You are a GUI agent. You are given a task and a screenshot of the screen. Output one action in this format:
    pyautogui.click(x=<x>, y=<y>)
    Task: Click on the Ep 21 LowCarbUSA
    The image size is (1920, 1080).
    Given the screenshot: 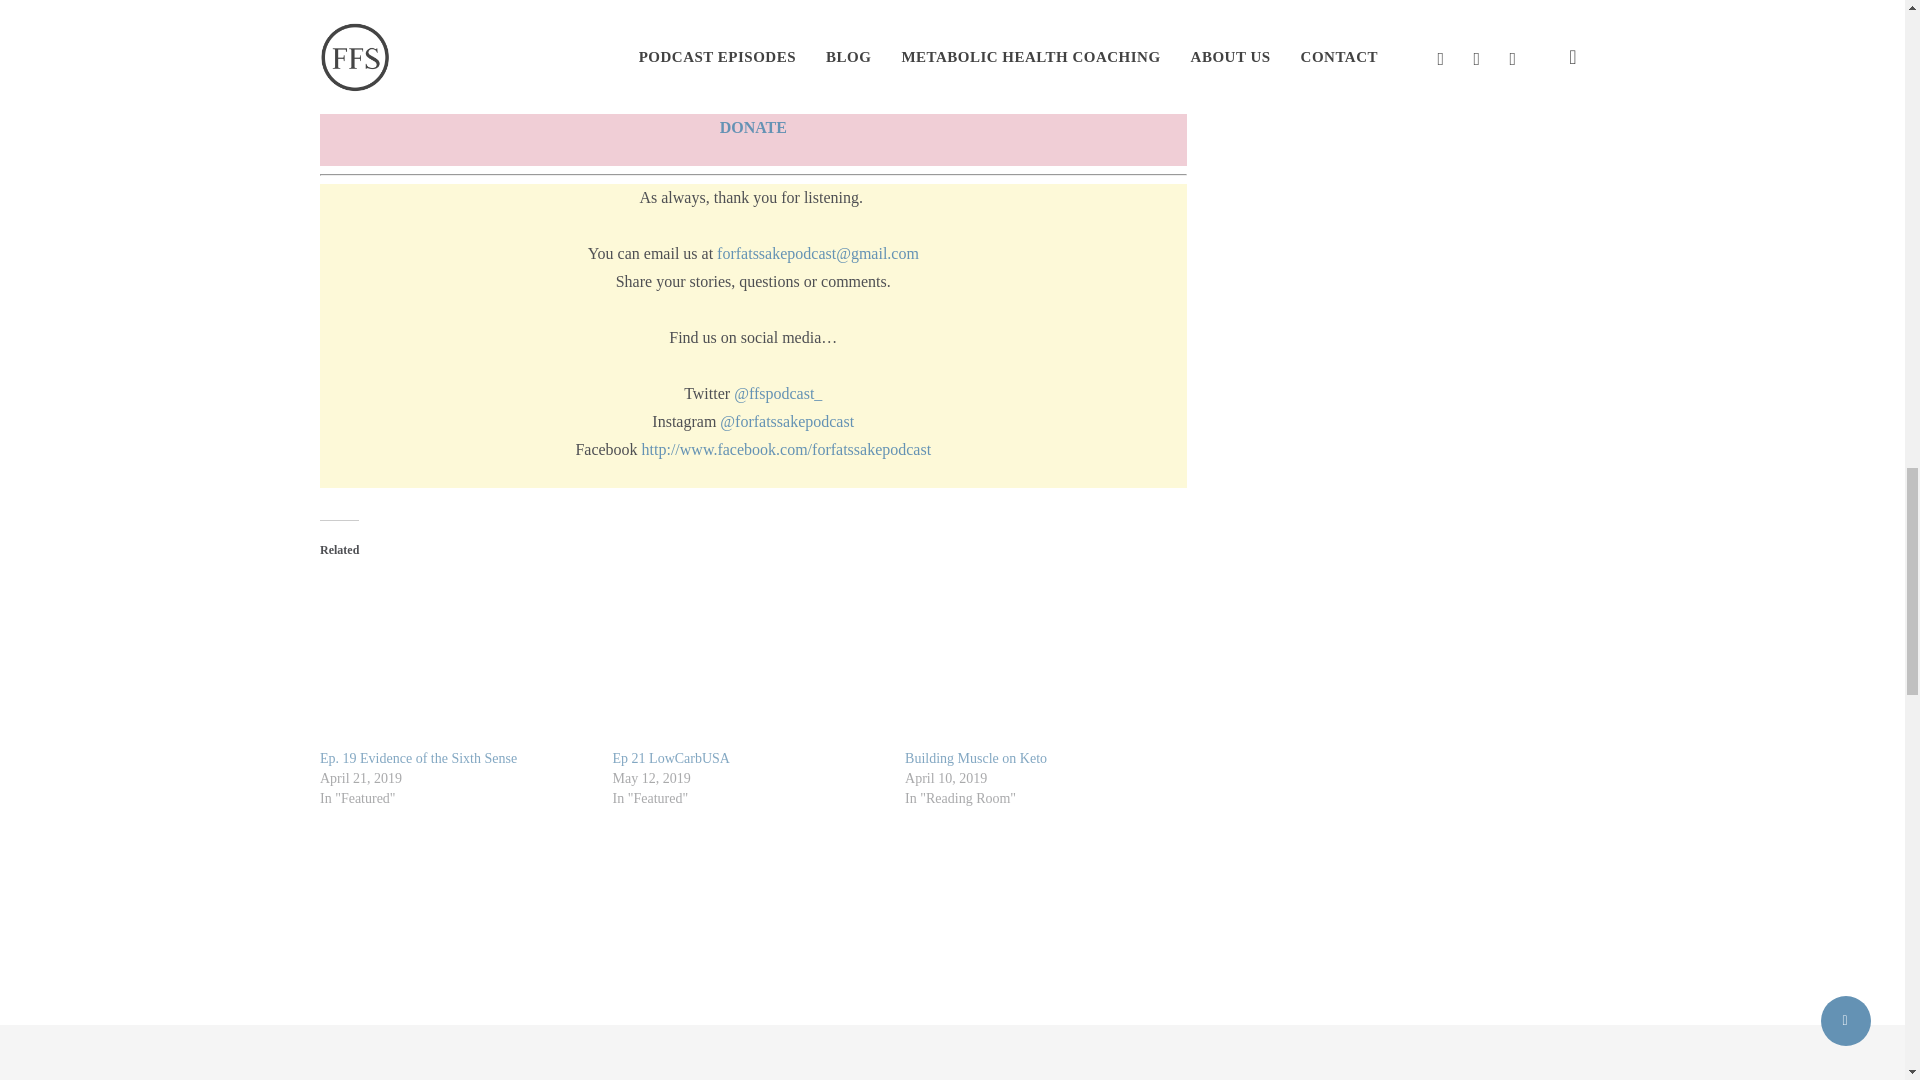 What is the action you would take?
    pyautogui.click(x=670, y=758)
    